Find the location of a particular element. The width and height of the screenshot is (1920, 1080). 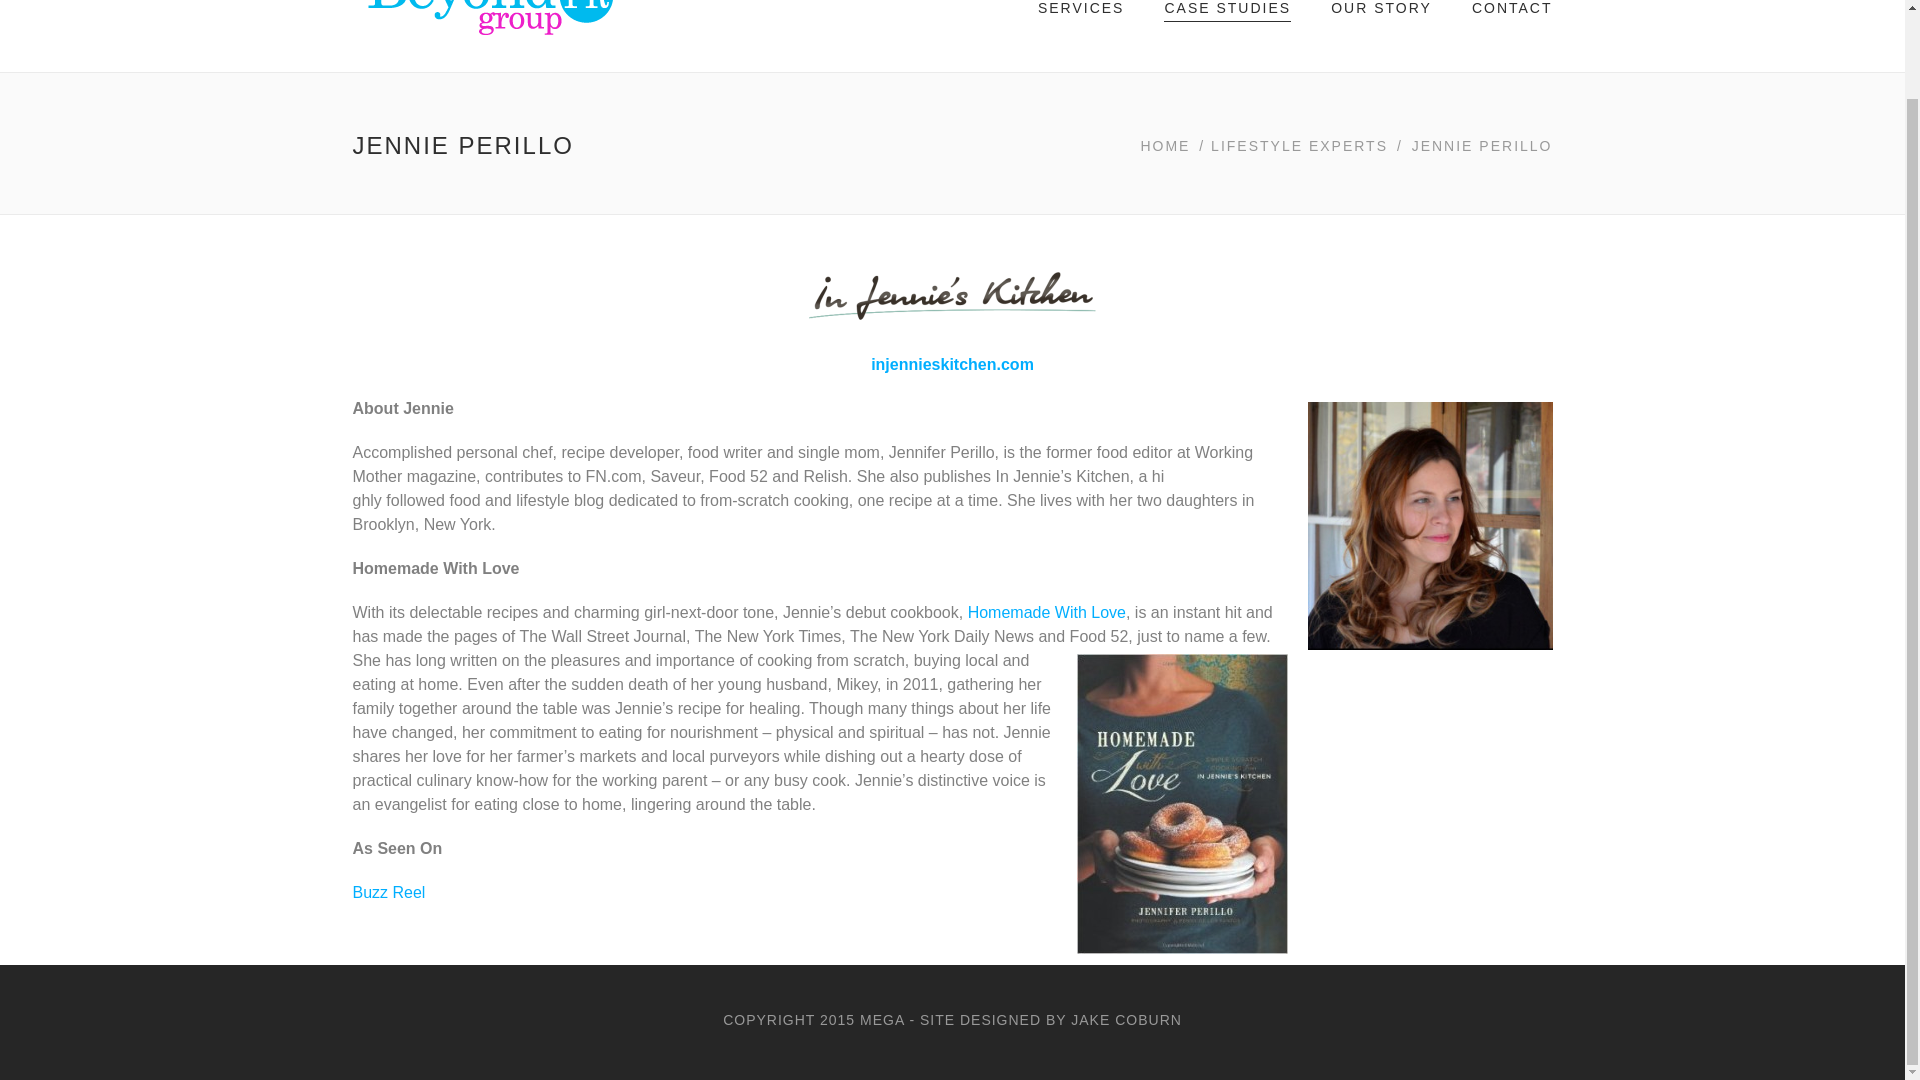

HOME is located at coordinates (1166, 145).